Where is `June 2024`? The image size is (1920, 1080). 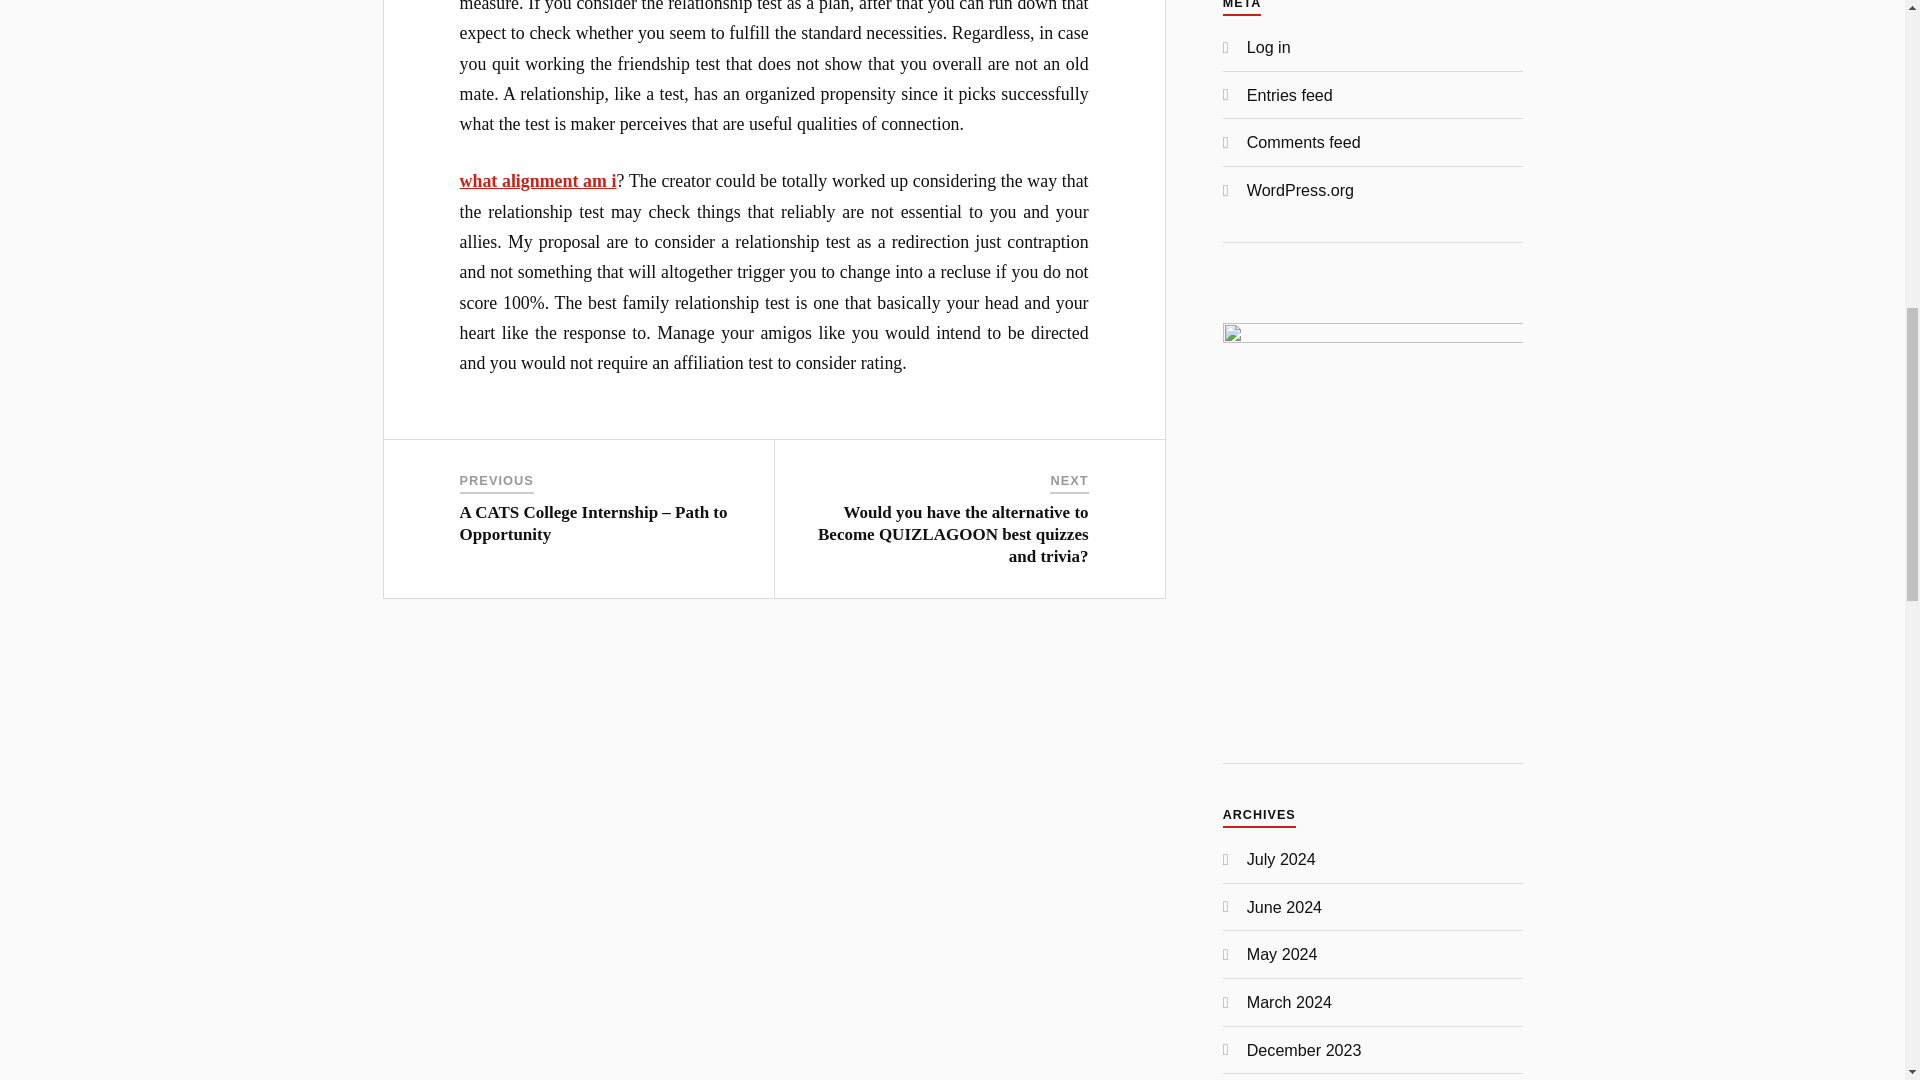 June 2024 is located at coordinates (1284, 906).